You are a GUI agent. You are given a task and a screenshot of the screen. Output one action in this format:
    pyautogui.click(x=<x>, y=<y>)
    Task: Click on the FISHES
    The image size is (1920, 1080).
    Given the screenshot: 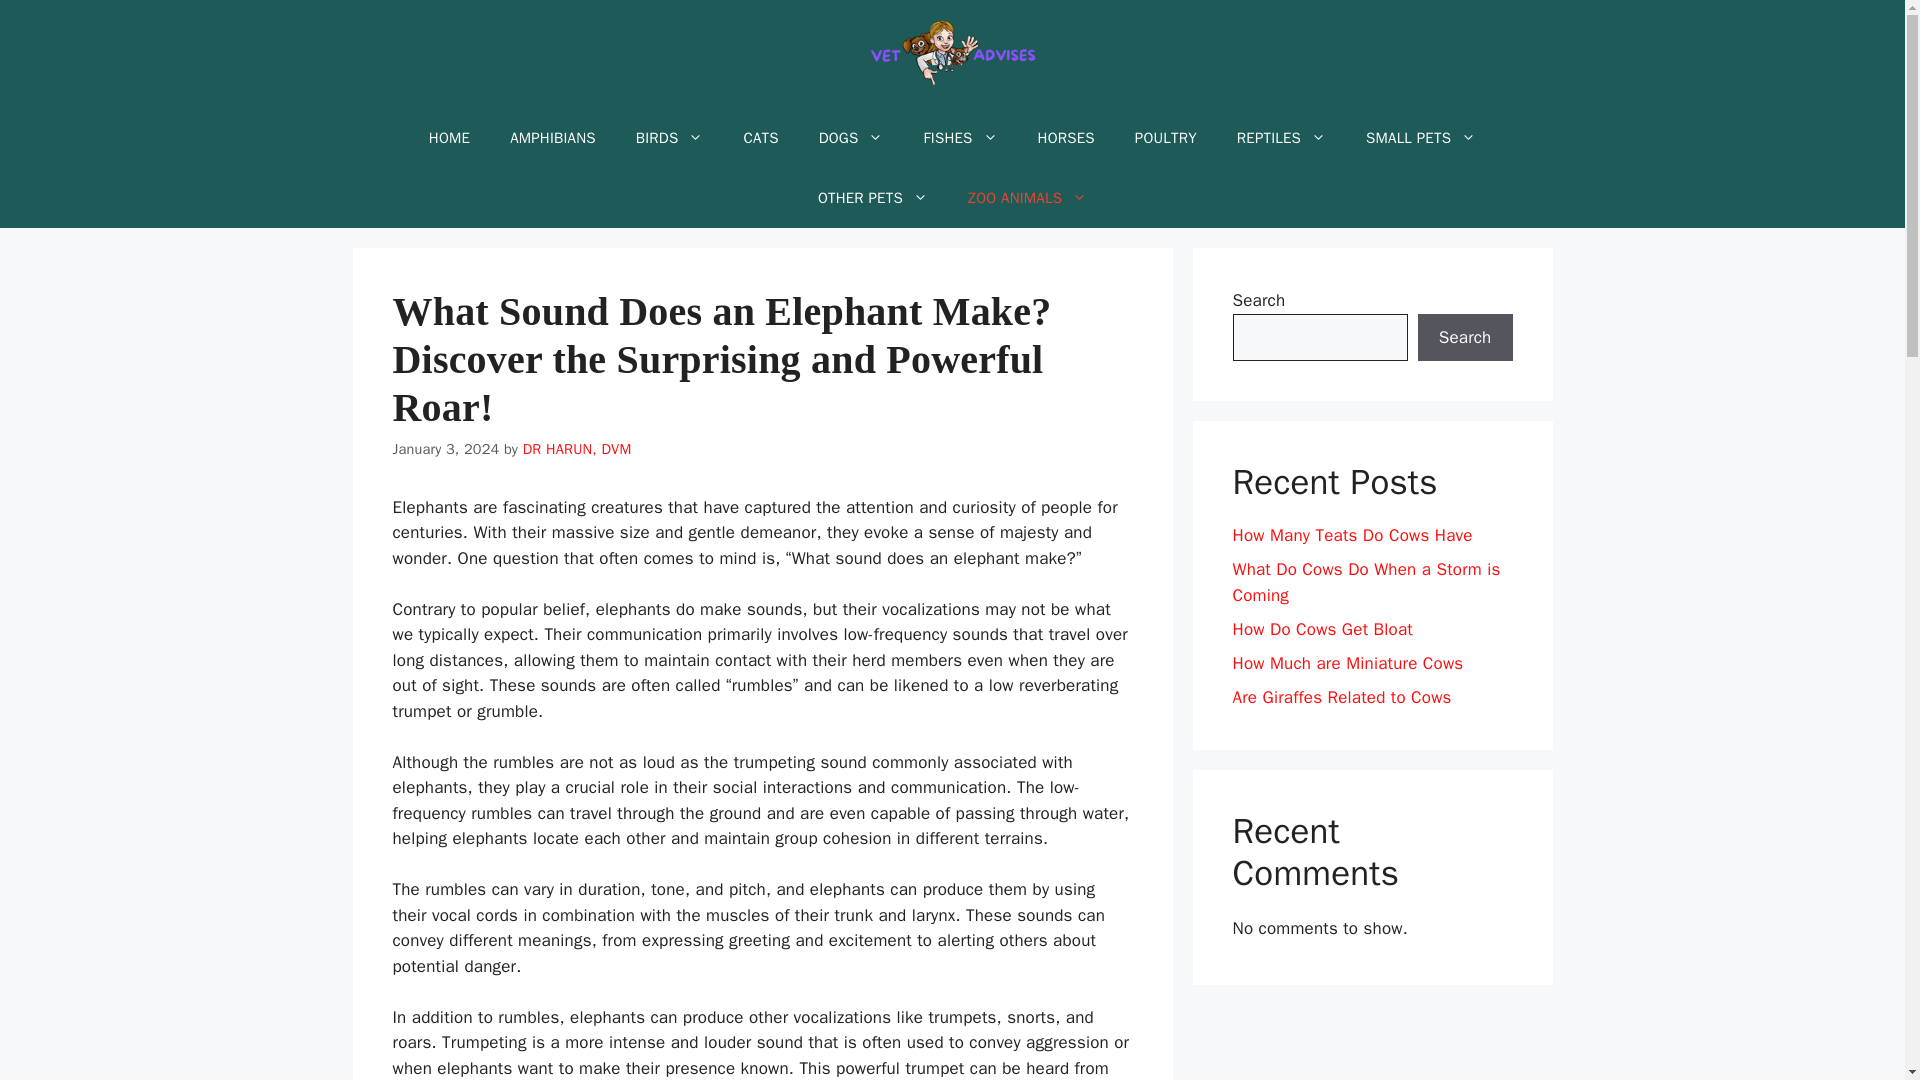 What is the action you would take?
    pyautogui.click(x=960, y=138)
    